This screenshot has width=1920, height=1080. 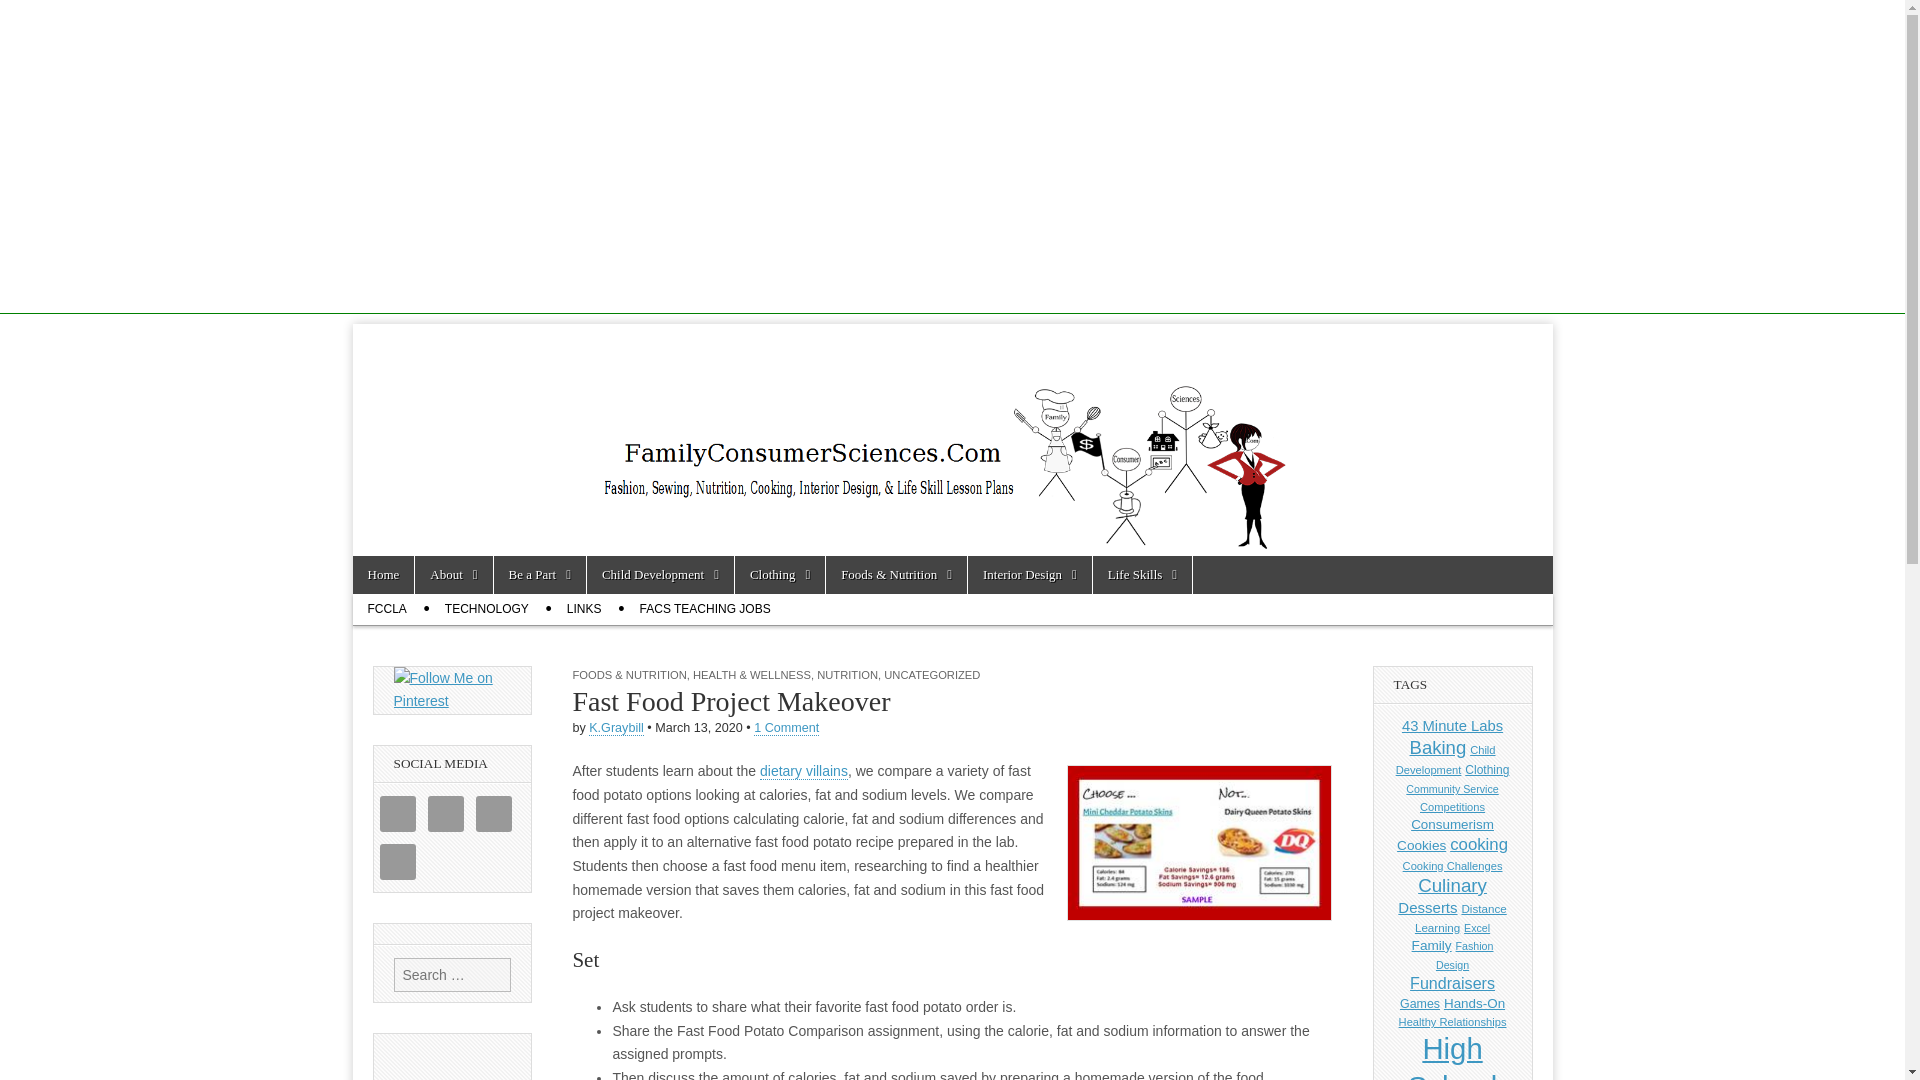 What do you see at coordinates (1030, 575) in the screenshot?
I see `Interior Design` at bounding box center [1030, 575].